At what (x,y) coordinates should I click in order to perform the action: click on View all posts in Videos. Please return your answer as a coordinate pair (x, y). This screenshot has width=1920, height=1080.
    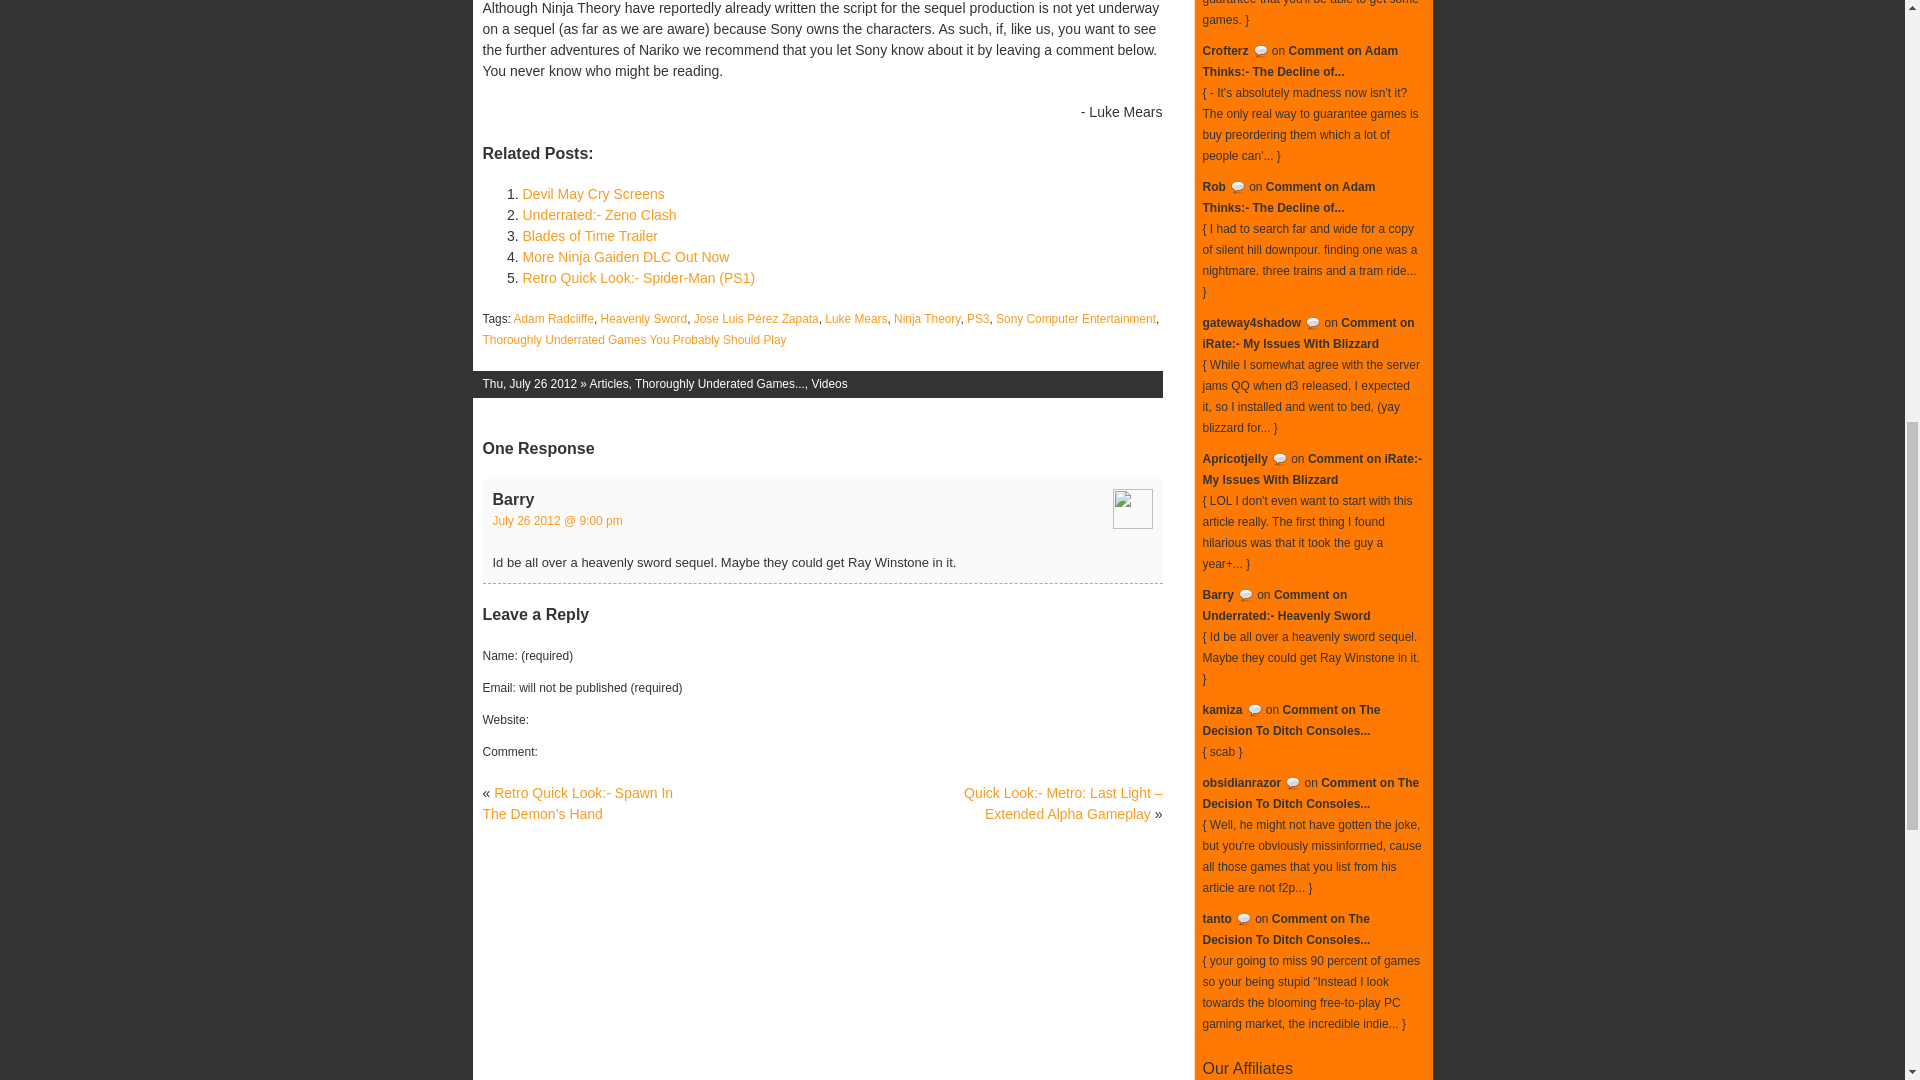
    Looking at the image, I should click on (828, 383).